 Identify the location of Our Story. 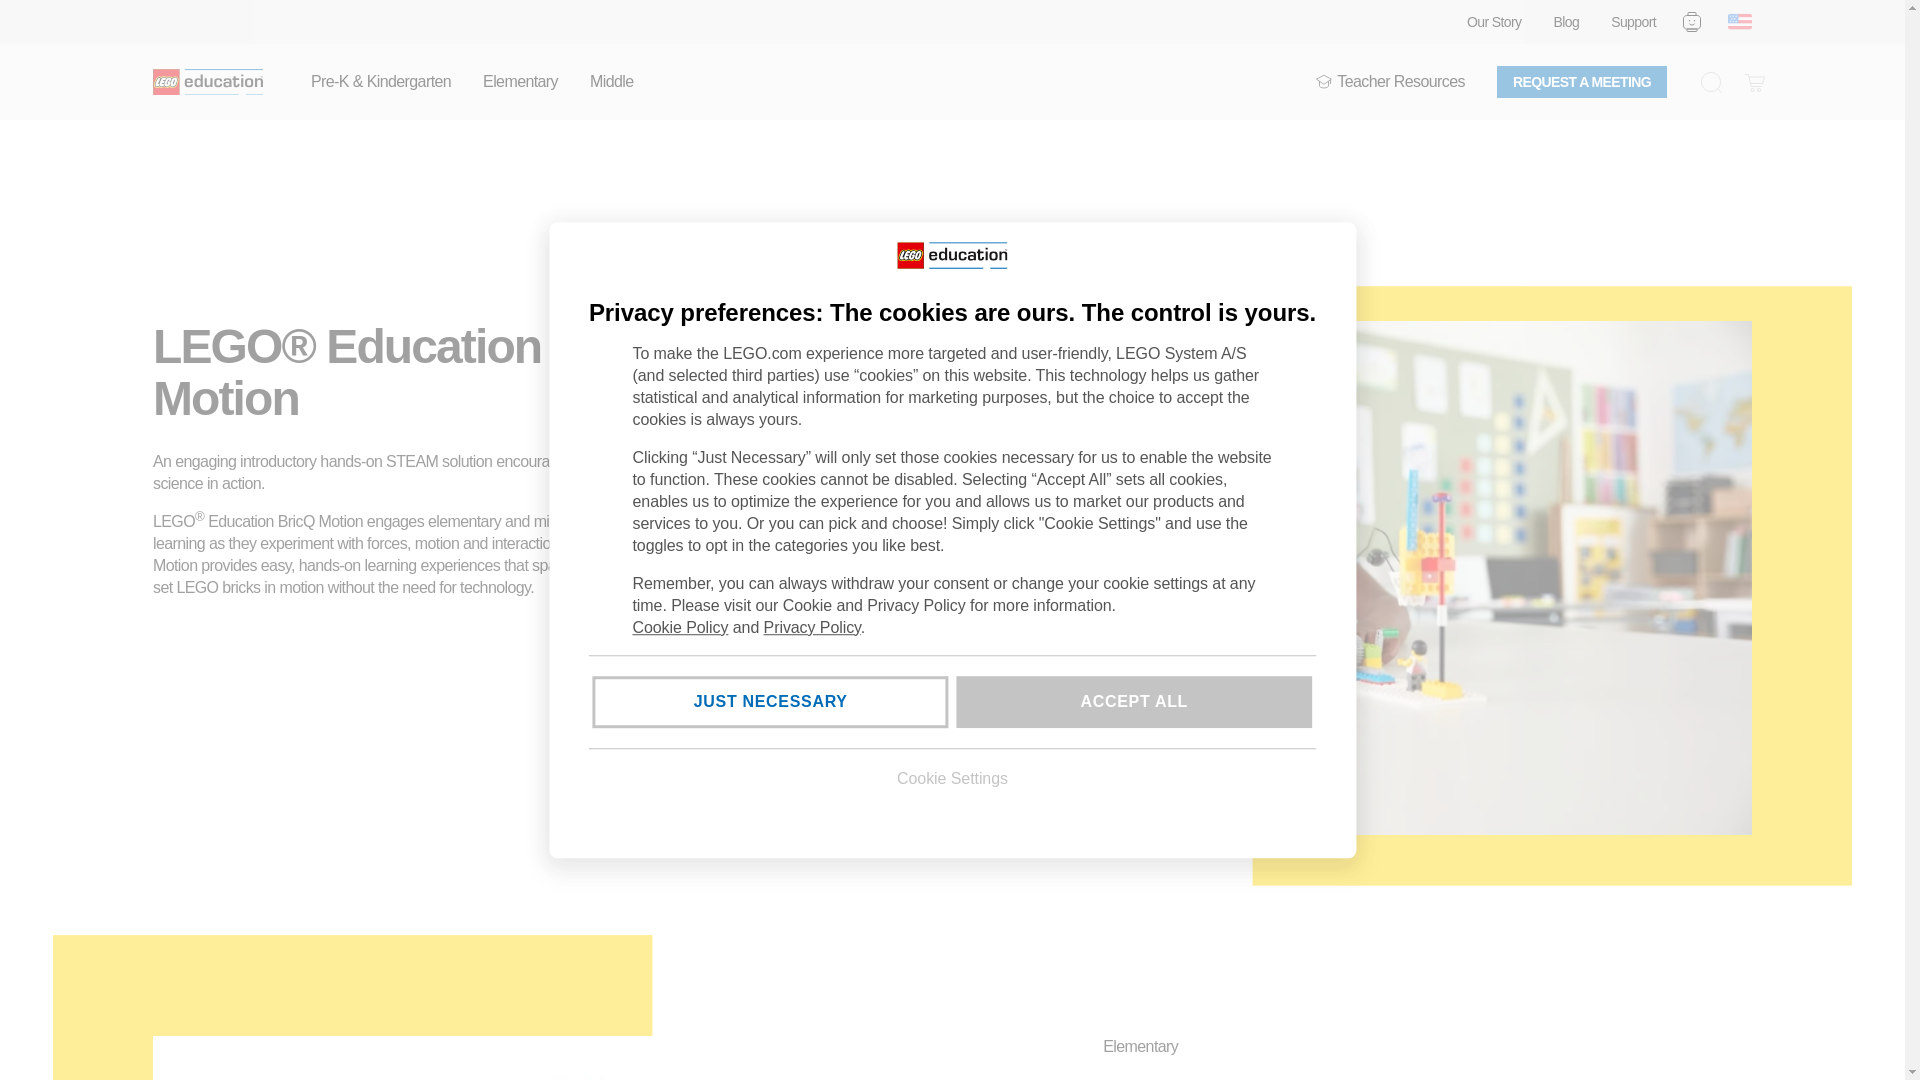
(1494, 22).